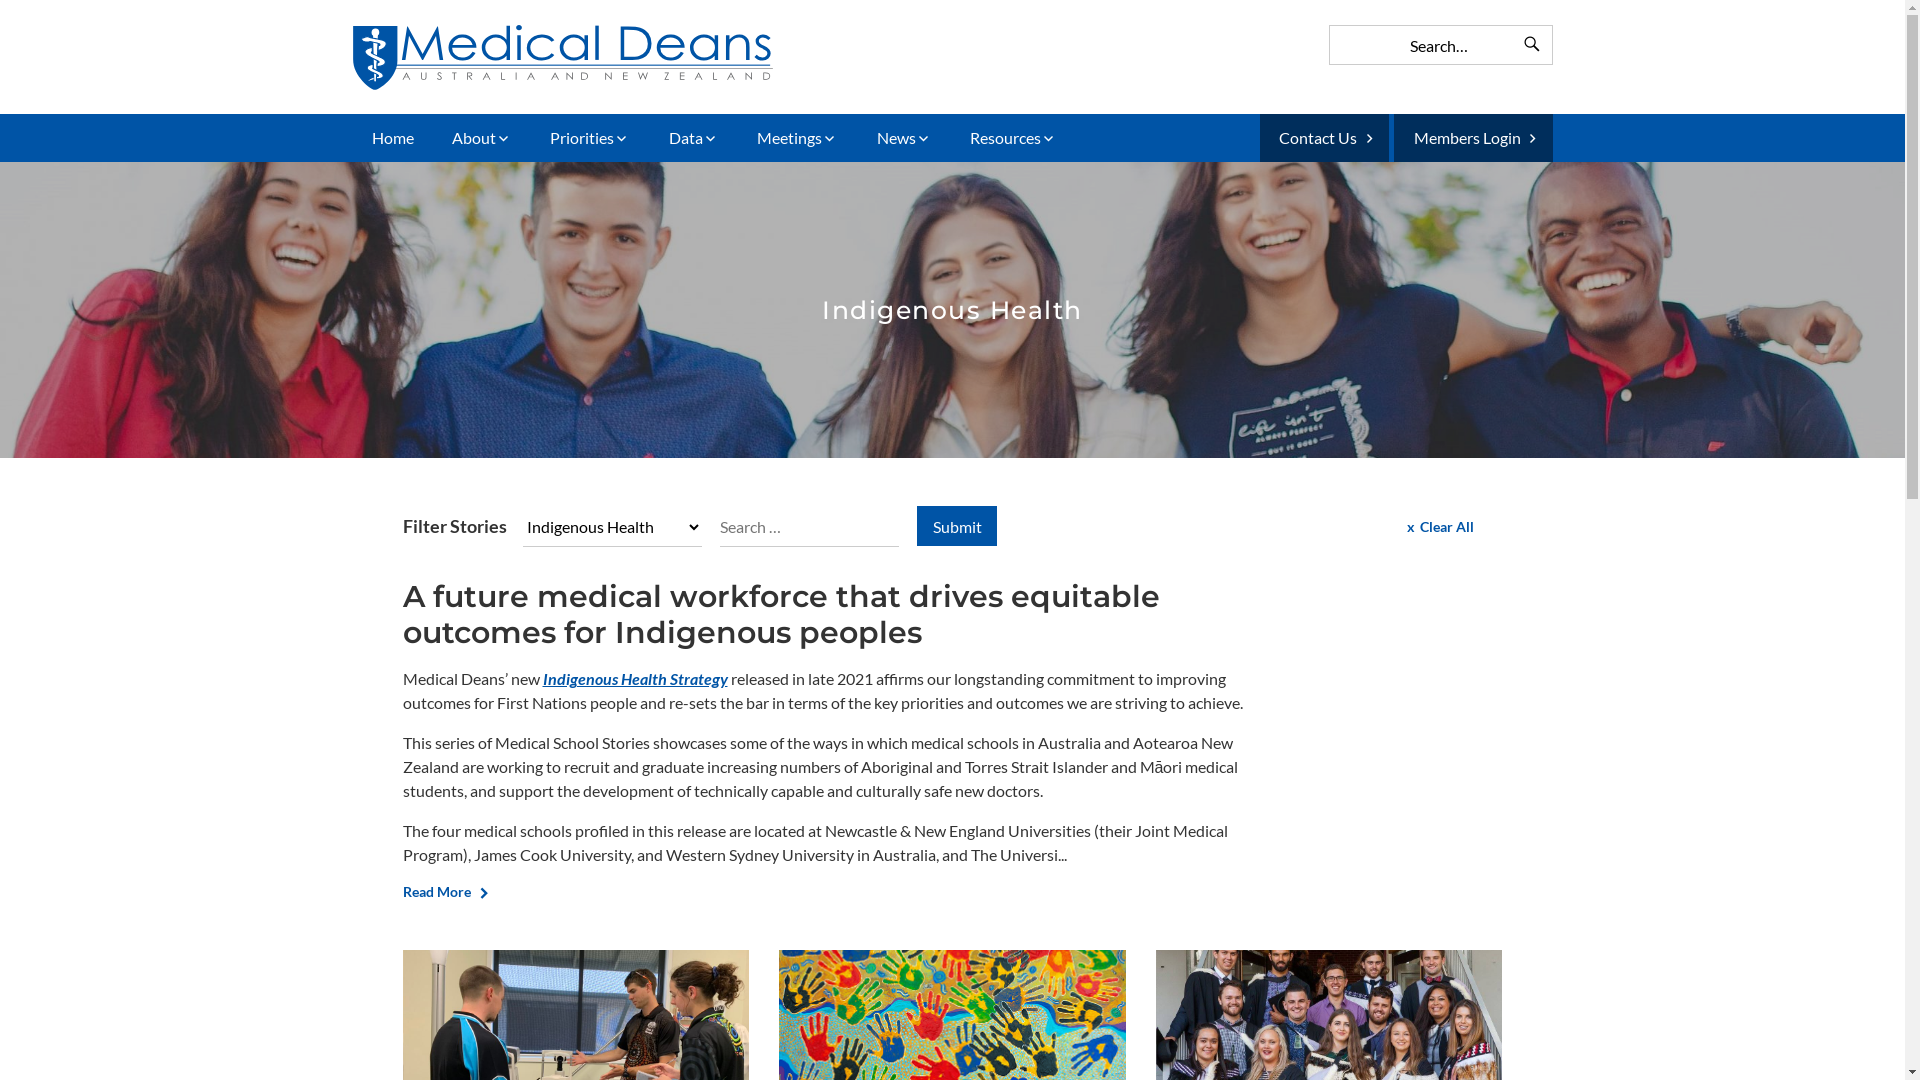 The width and height of the screenshot is (1920, 1080). Describe the element at coordinates (1324, 138) in the screenshot. I see `Contact Us` at that location.